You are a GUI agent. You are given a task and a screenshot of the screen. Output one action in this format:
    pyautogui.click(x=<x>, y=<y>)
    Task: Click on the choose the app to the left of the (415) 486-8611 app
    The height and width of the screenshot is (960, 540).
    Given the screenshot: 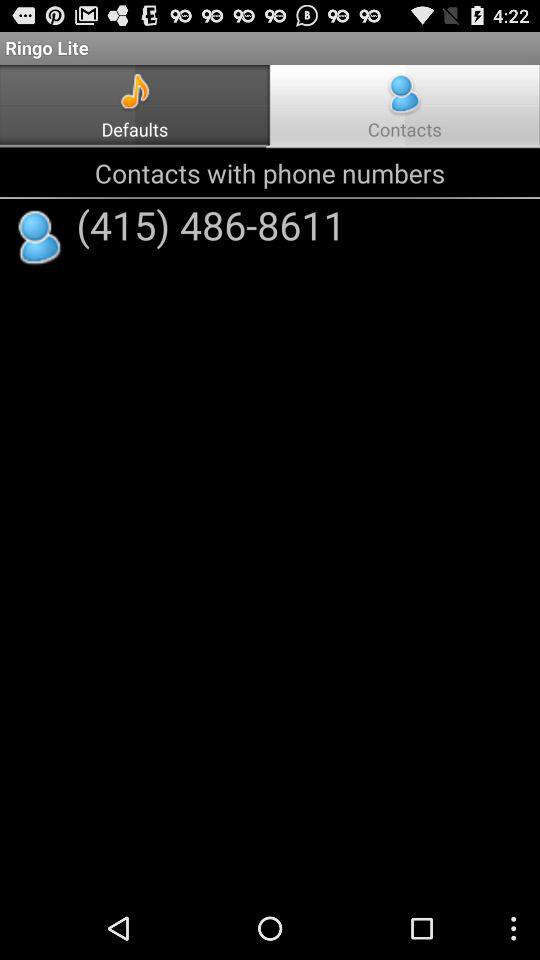 What is the action you would take?
    pyautogui.click(x=40, y=238)
    